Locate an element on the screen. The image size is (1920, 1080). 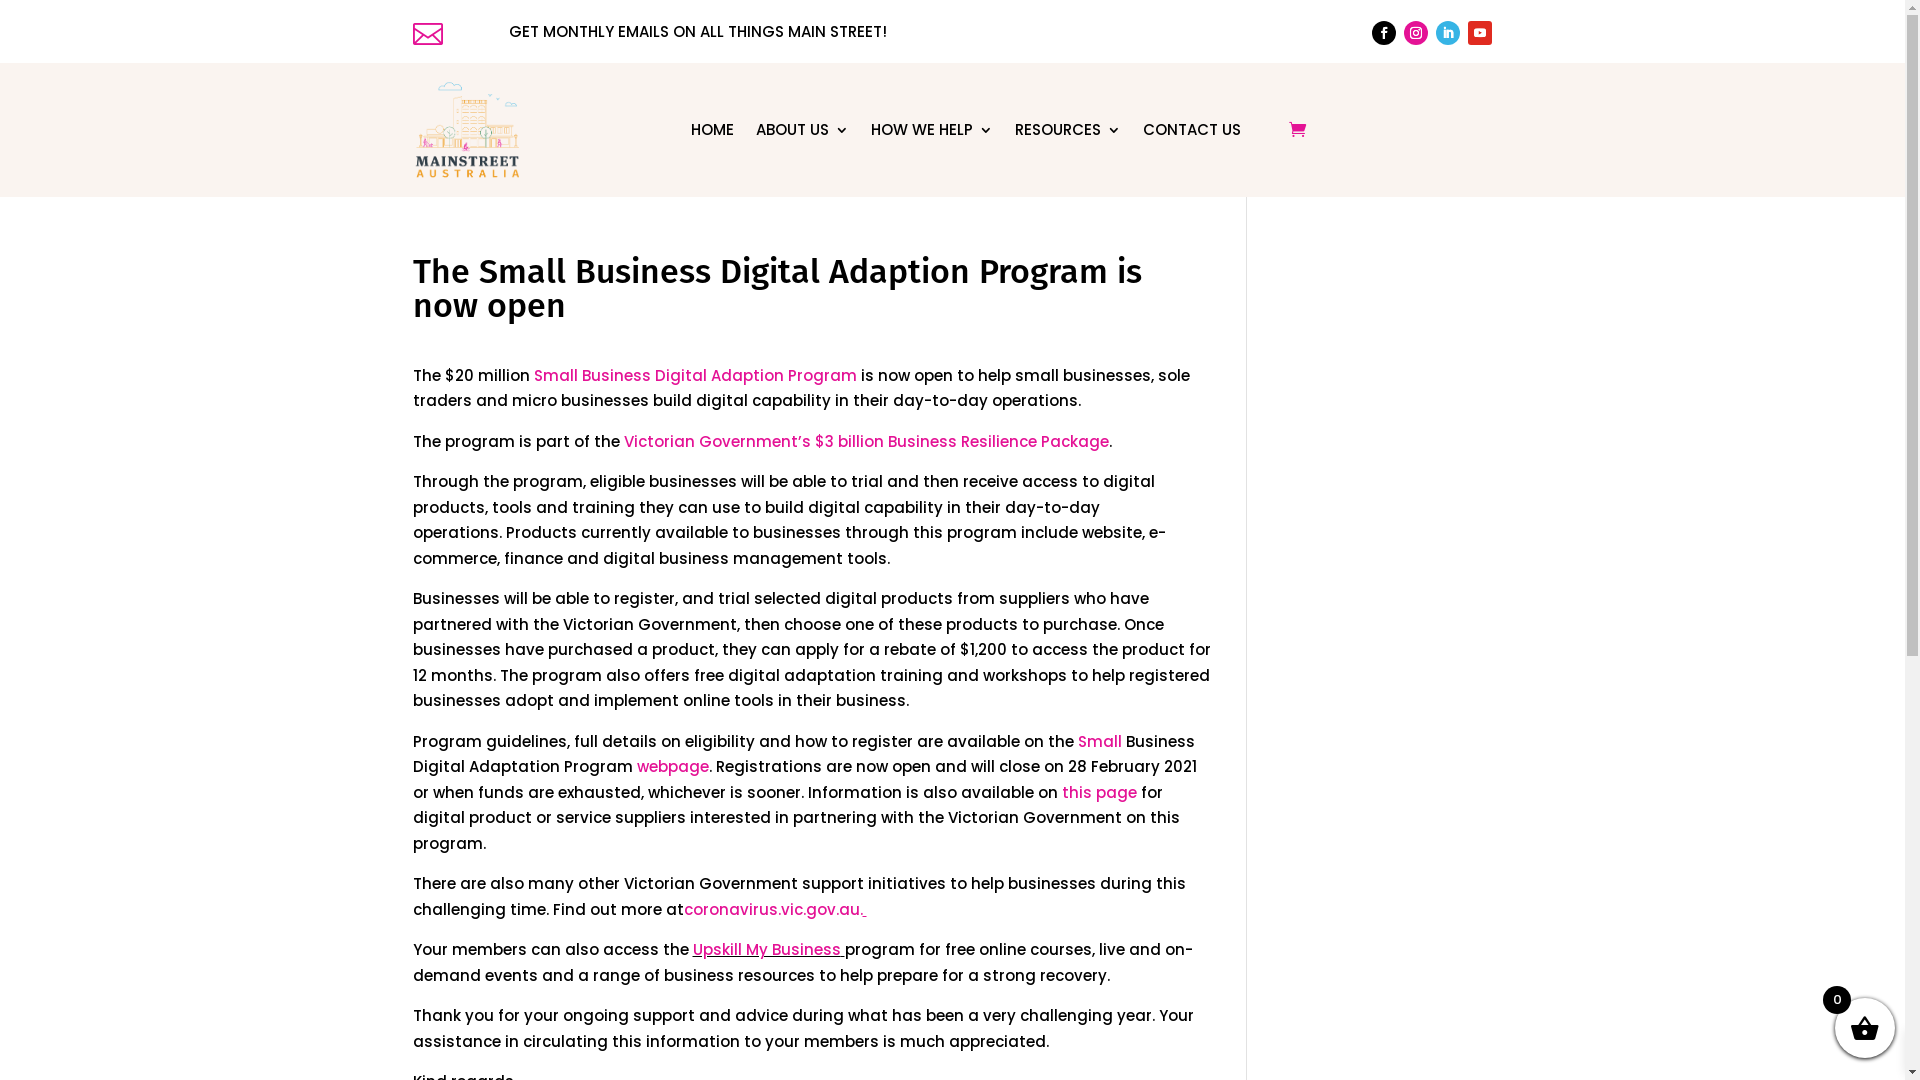
Small Business Digital Adaption Program is located at coordinates (696, 376).